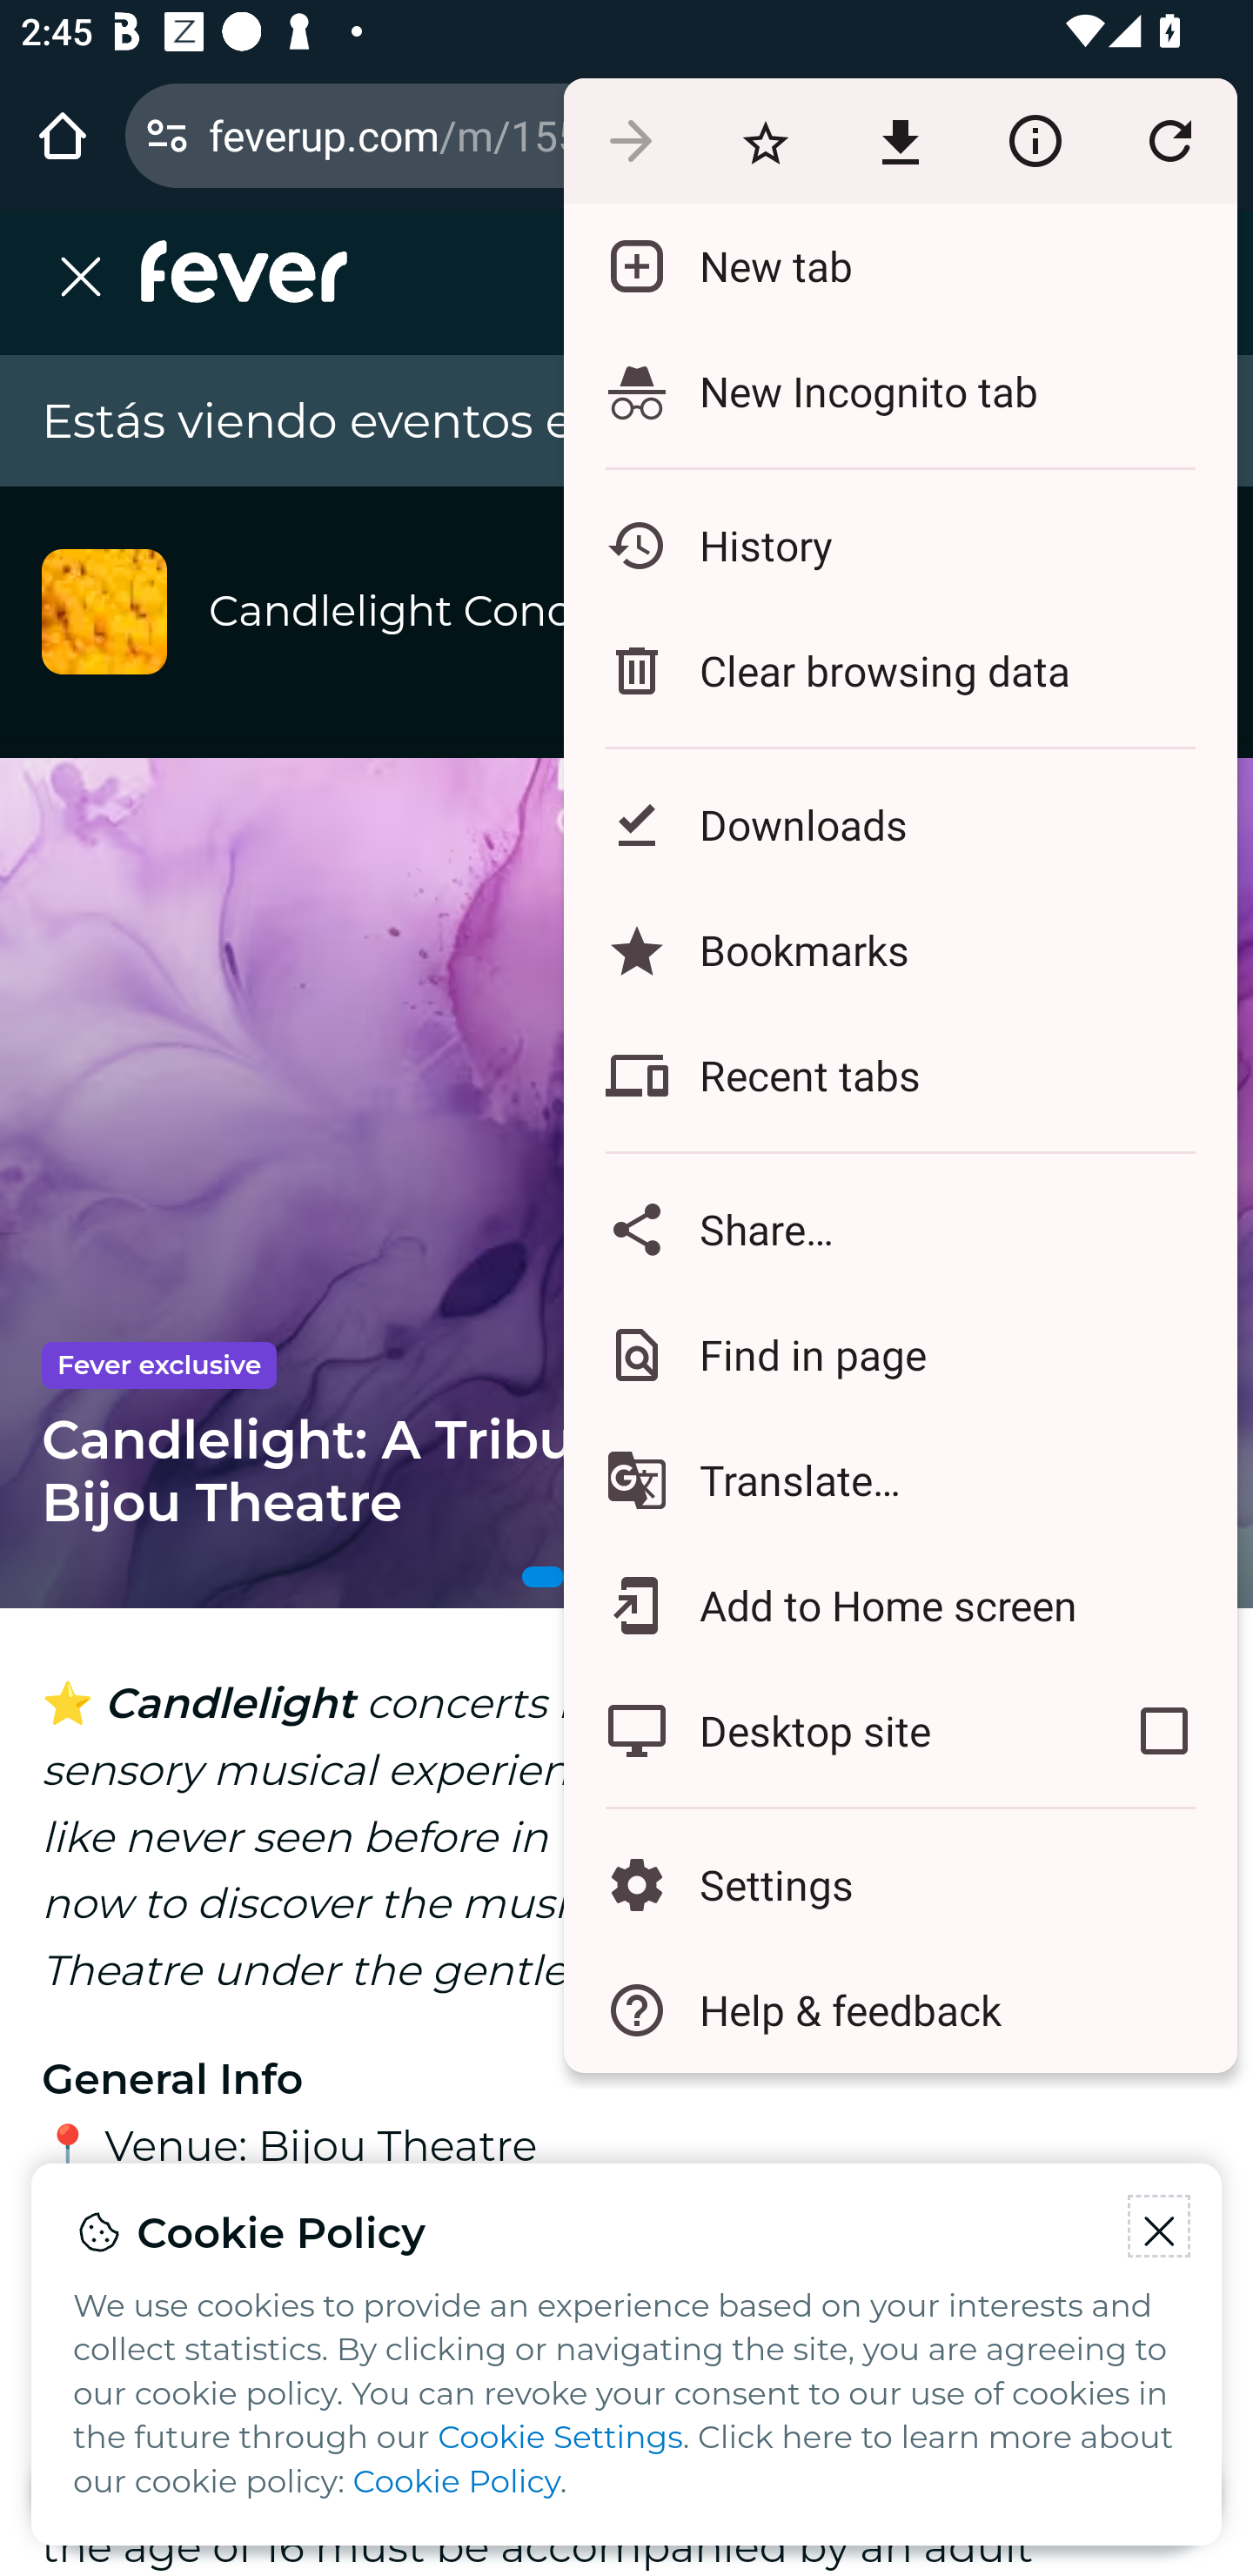 The height and width of the screenshot is (2576, 1253). Describe the element at coordinates (901, 266) in the screenshot. I see `New tab` at that location.